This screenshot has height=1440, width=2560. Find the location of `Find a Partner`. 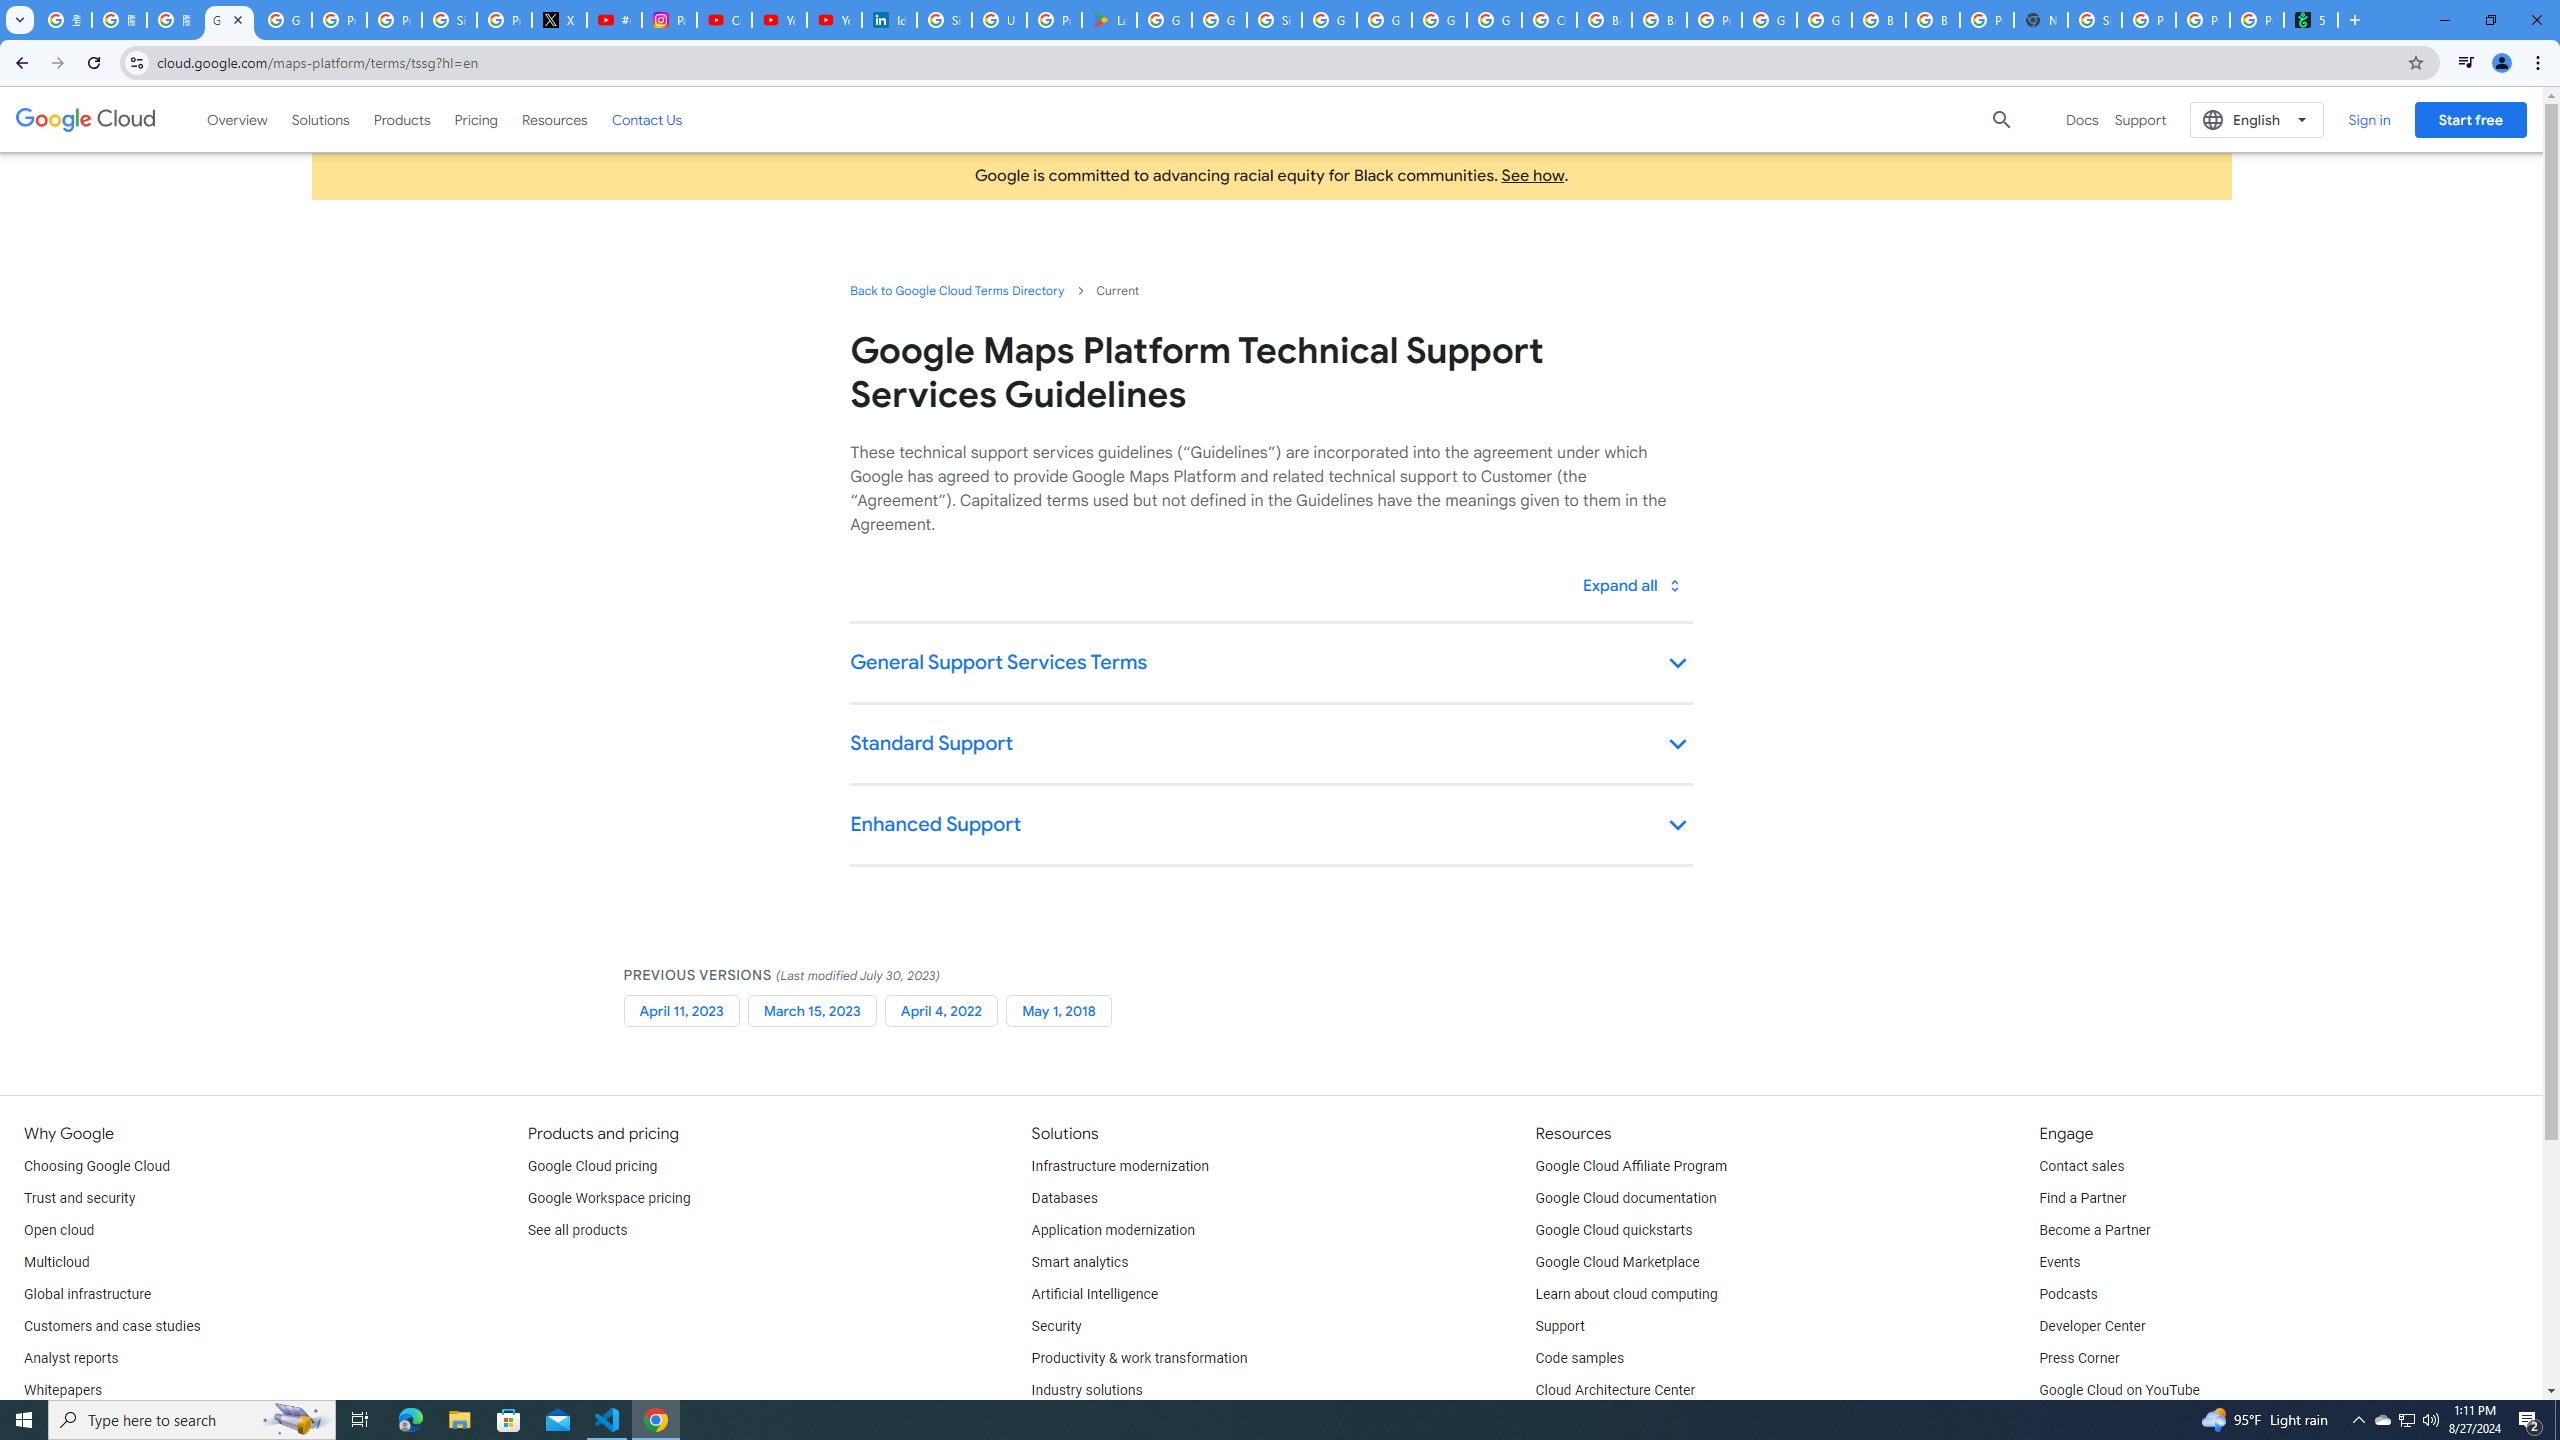

Find a Partner is located at coordinates (2082, 1199).